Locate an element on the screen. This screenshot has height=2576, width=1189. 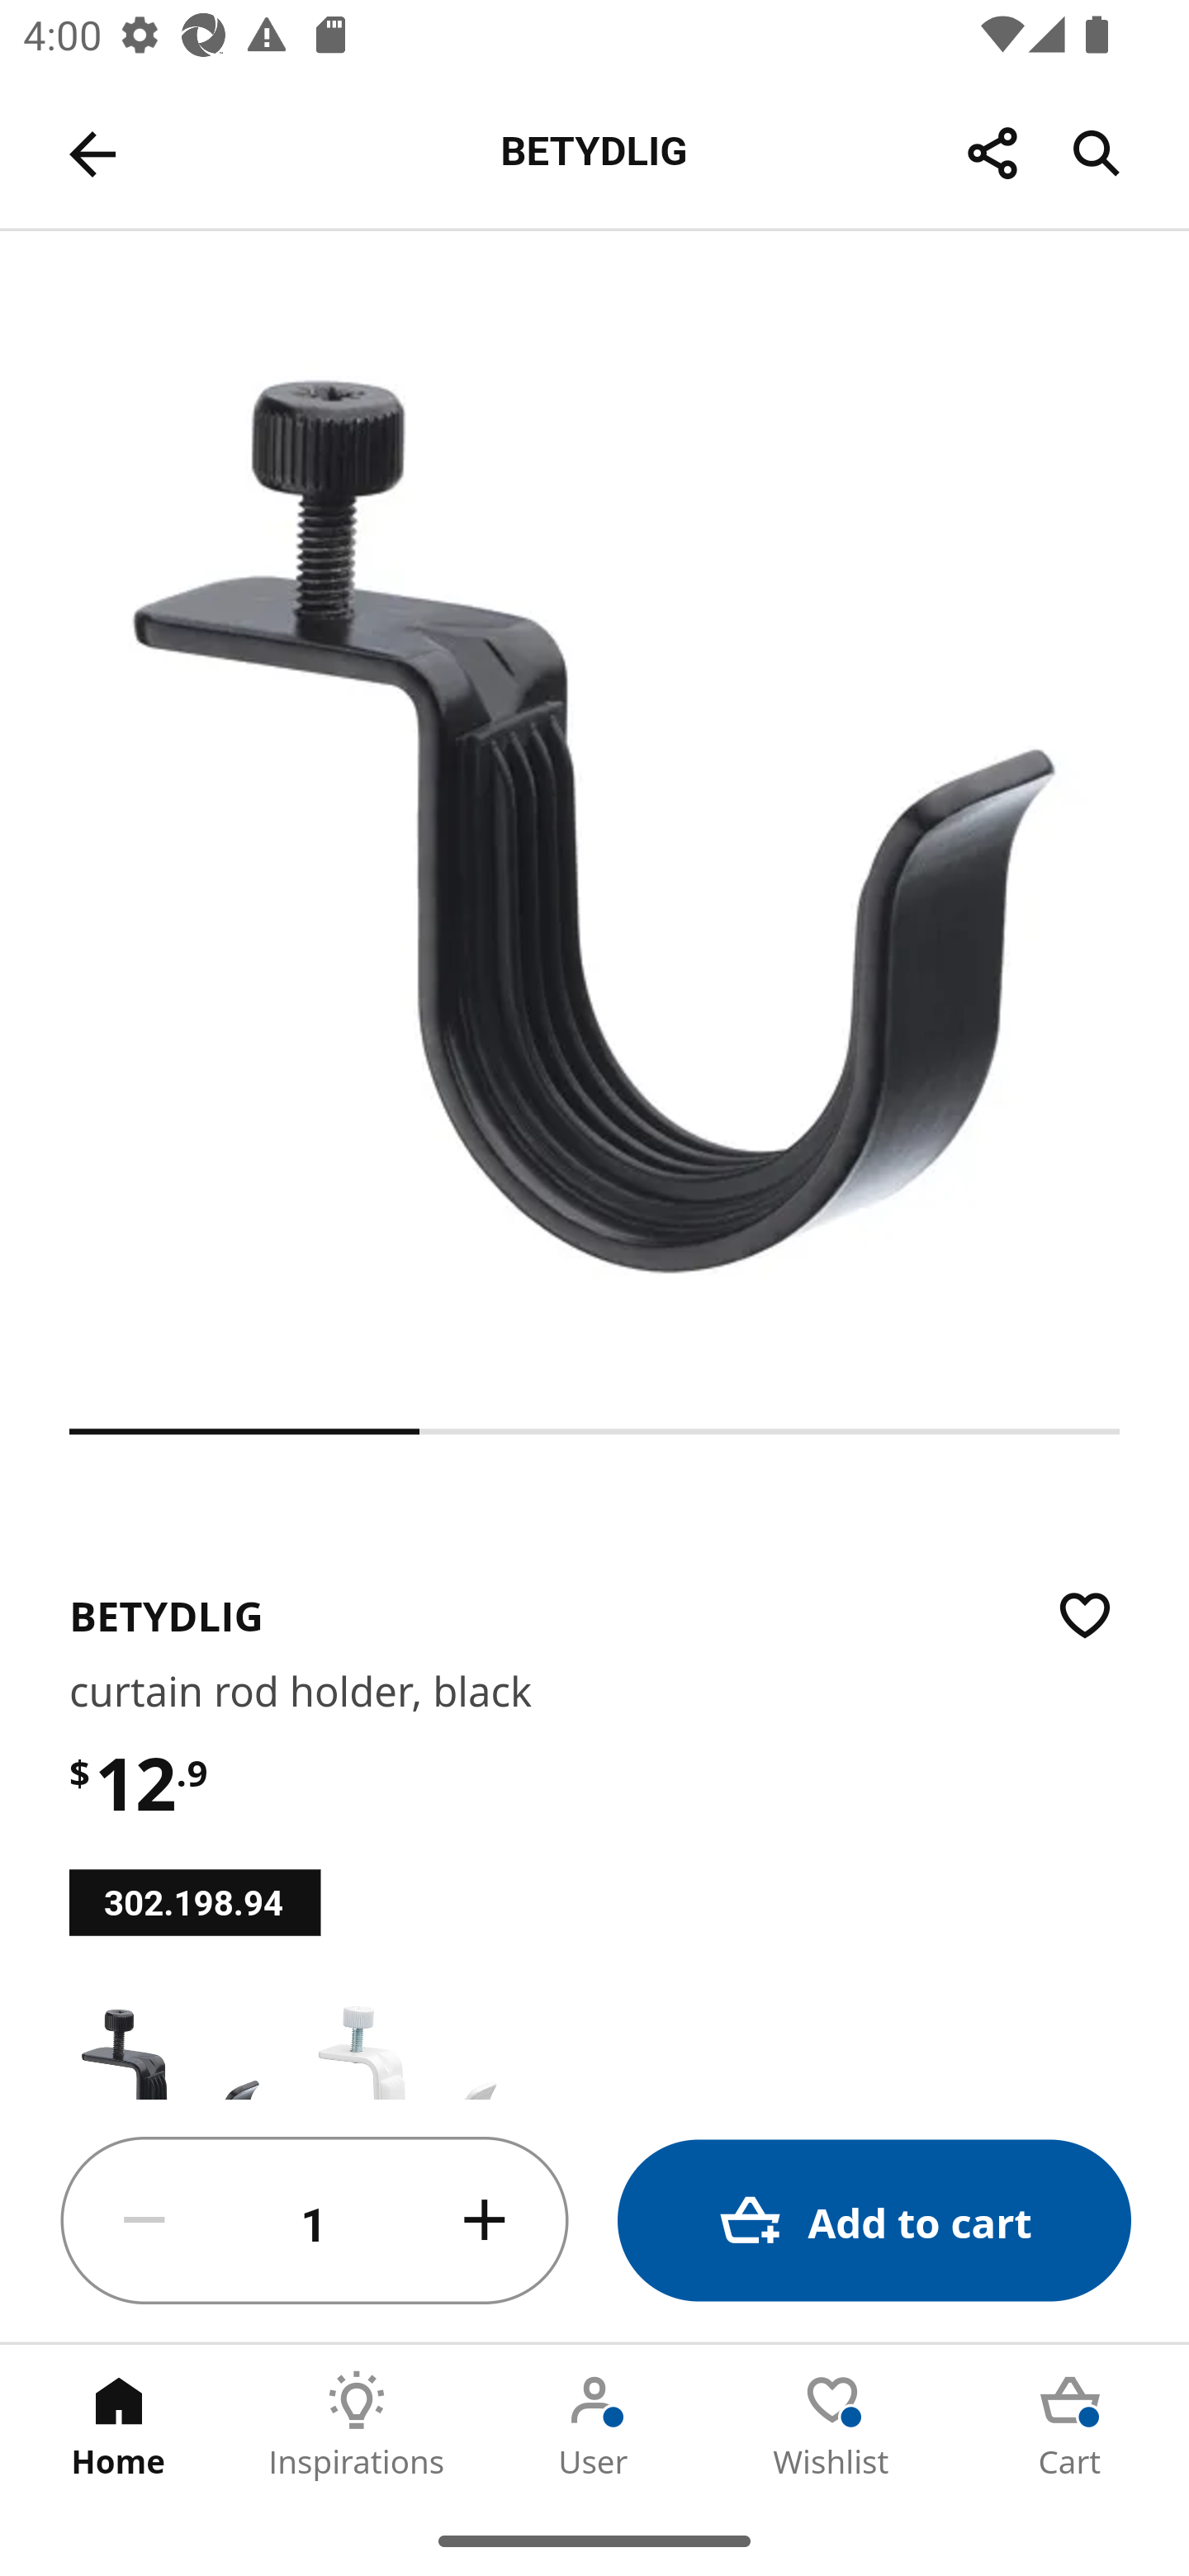
Add to cart is located at coordinates (874, 2221).